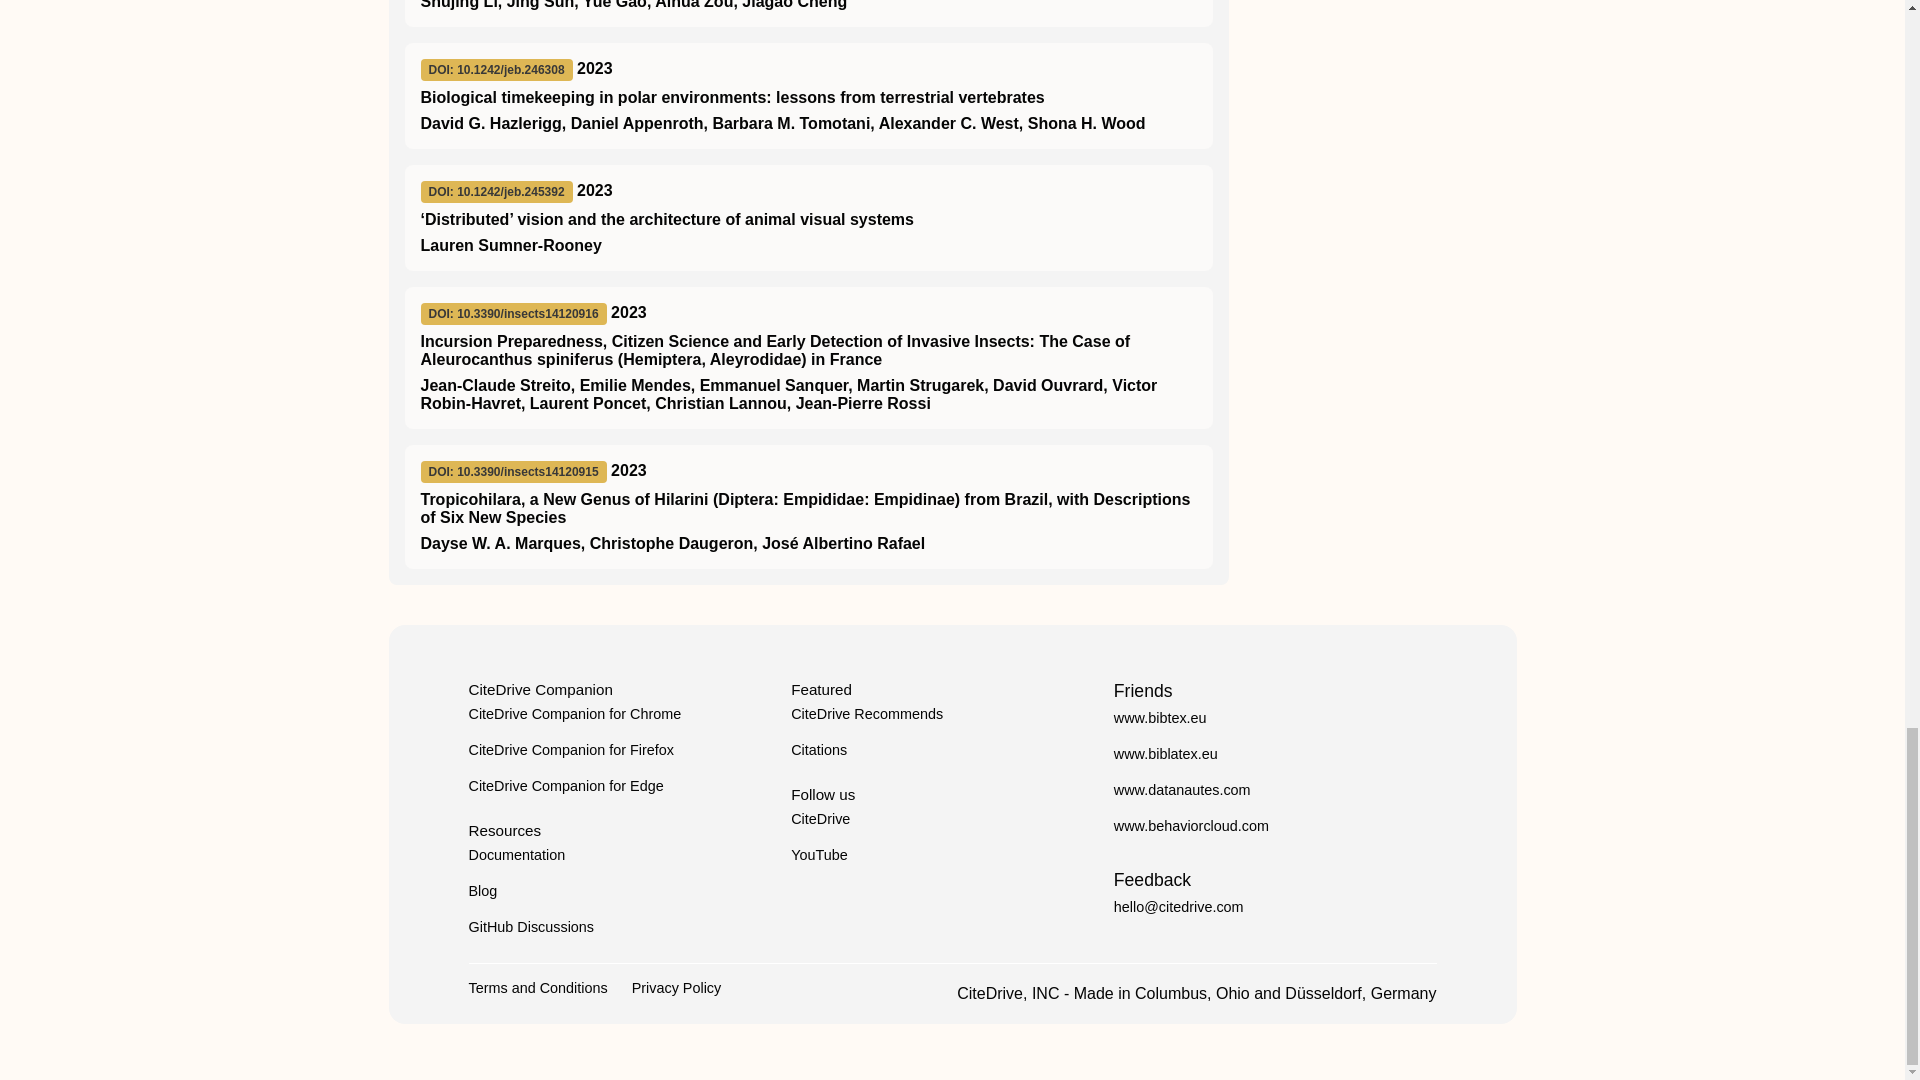  Describe the element at coordinates (516, 854) in the screenshot. I see `Documentation` at that location.